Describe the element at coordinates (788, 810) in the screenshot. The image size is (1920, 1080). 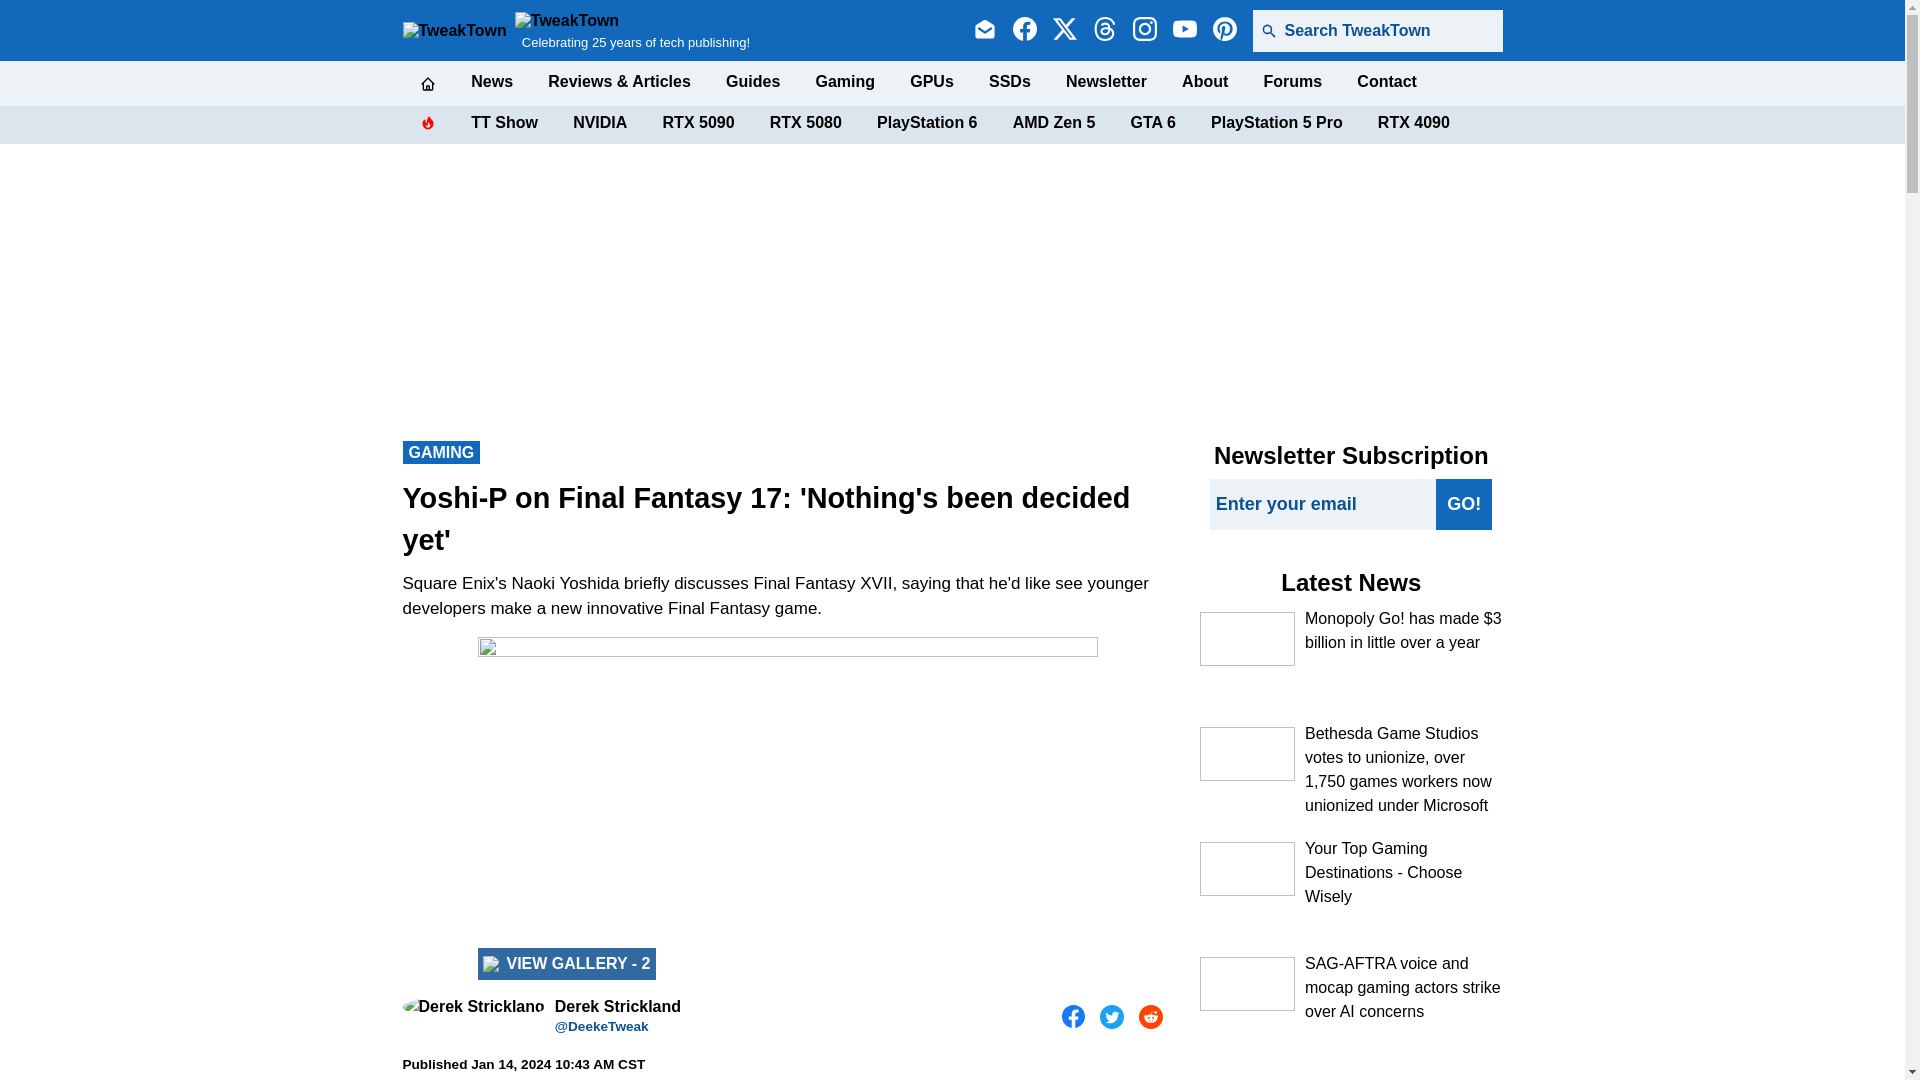
I see `Yoshi-P on Final Fantasy 17: 'Nothing's been decided yet'` at that location.